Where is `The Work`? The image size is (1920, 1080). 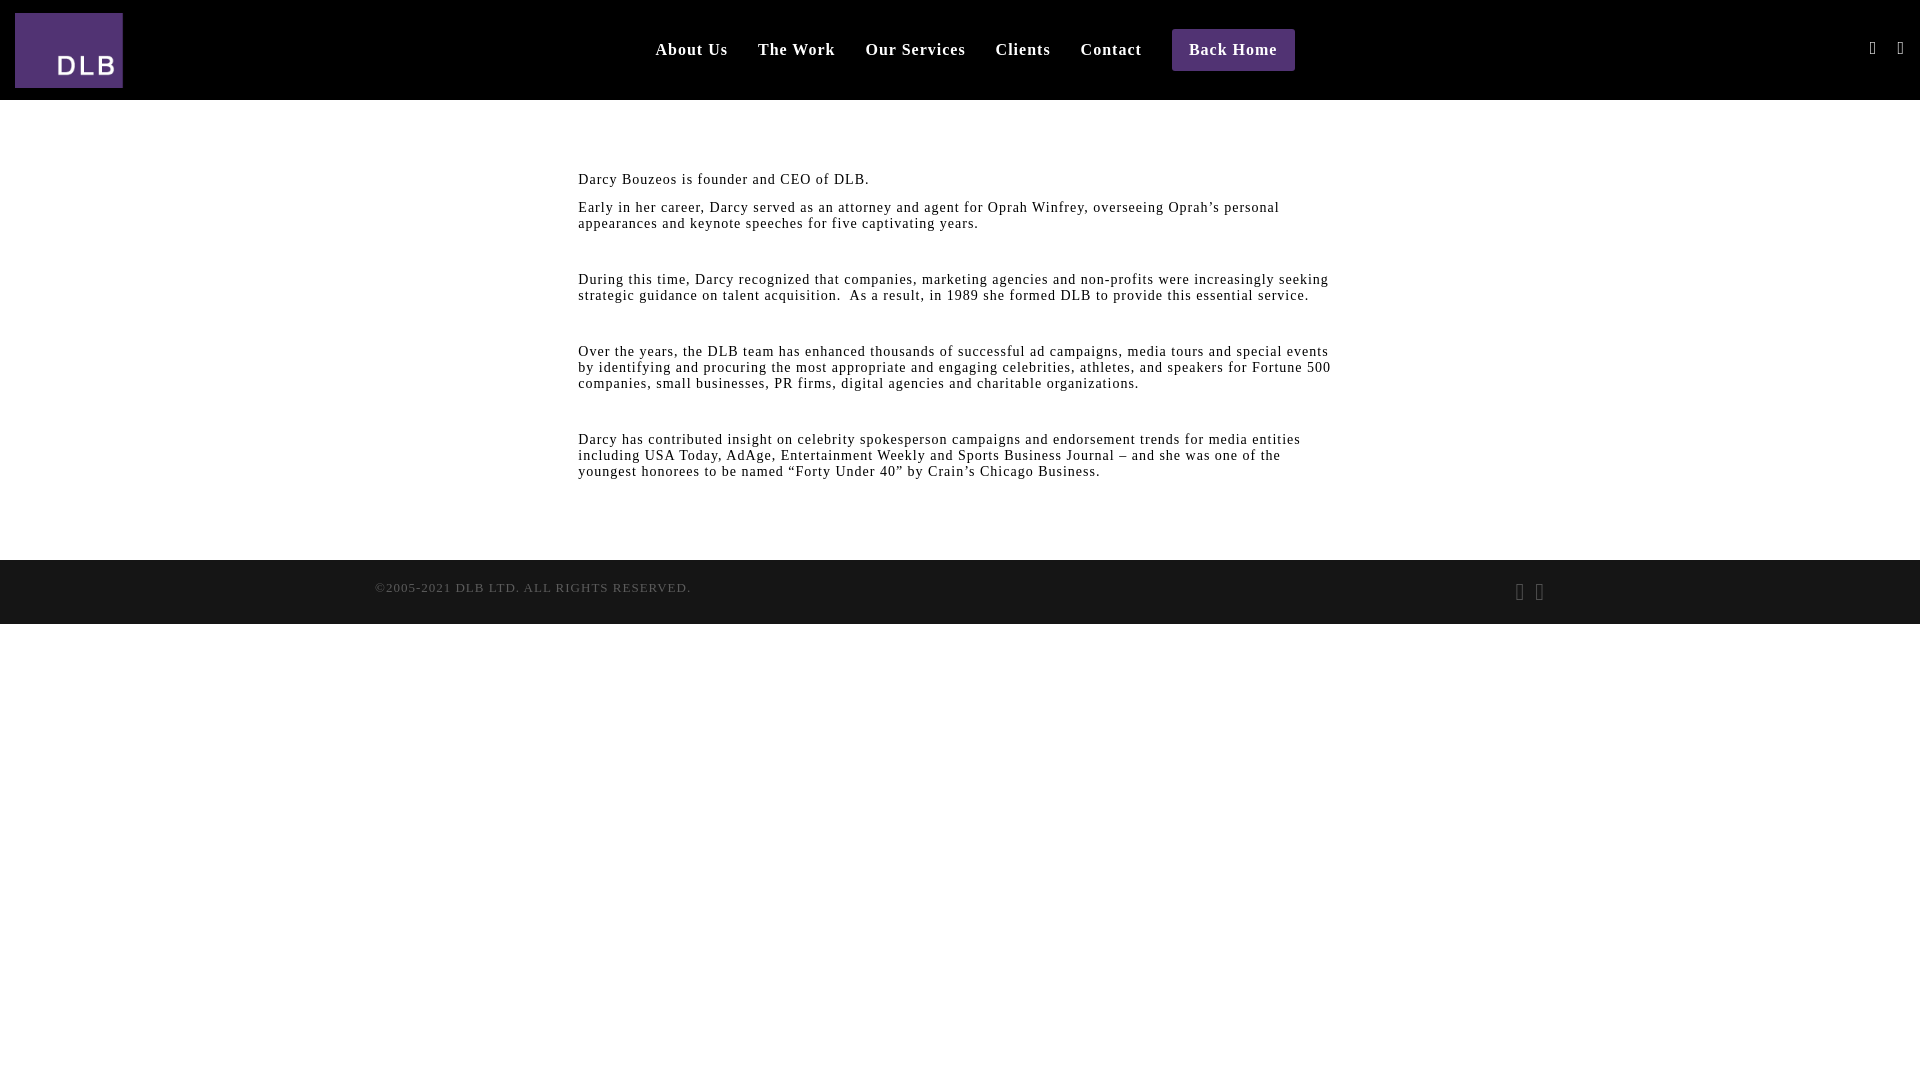 The Work is located at coordinates (796, 50).